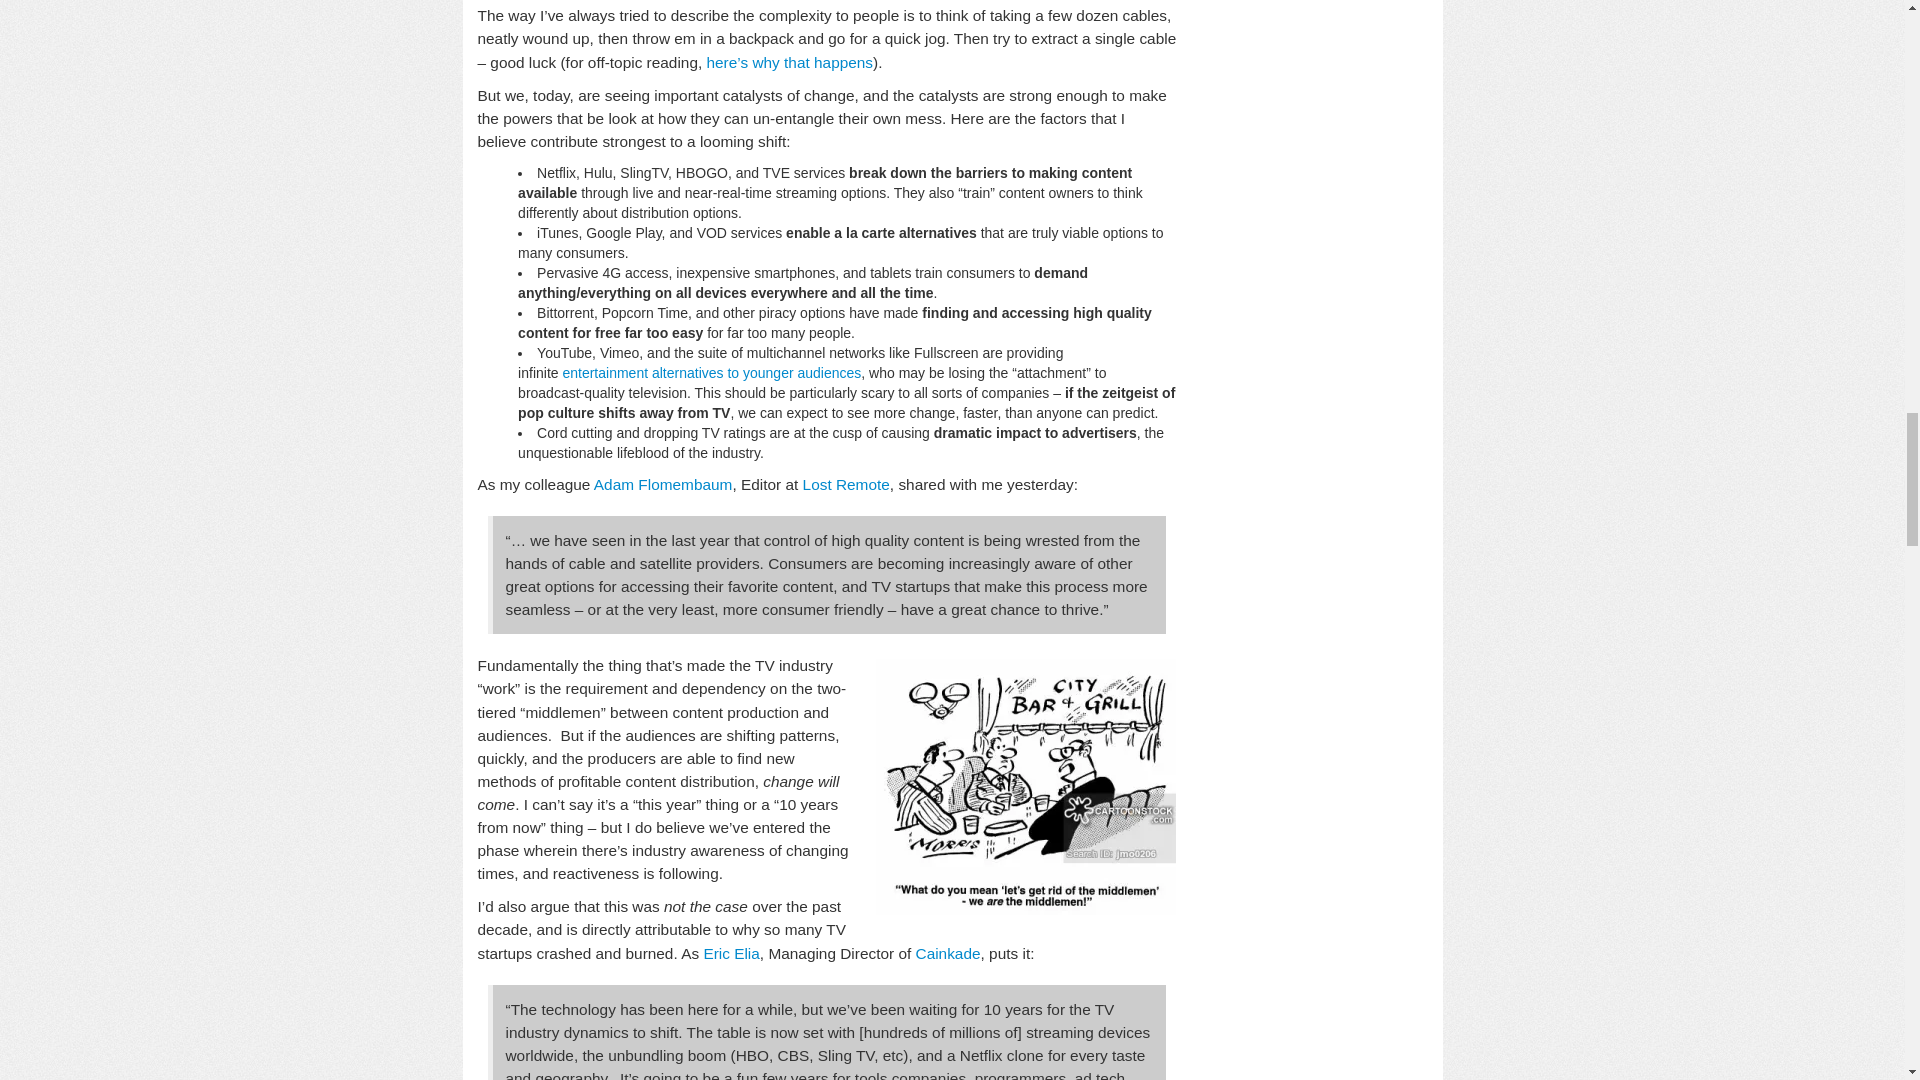  I want to click on Cainkade, so click(948, 952).